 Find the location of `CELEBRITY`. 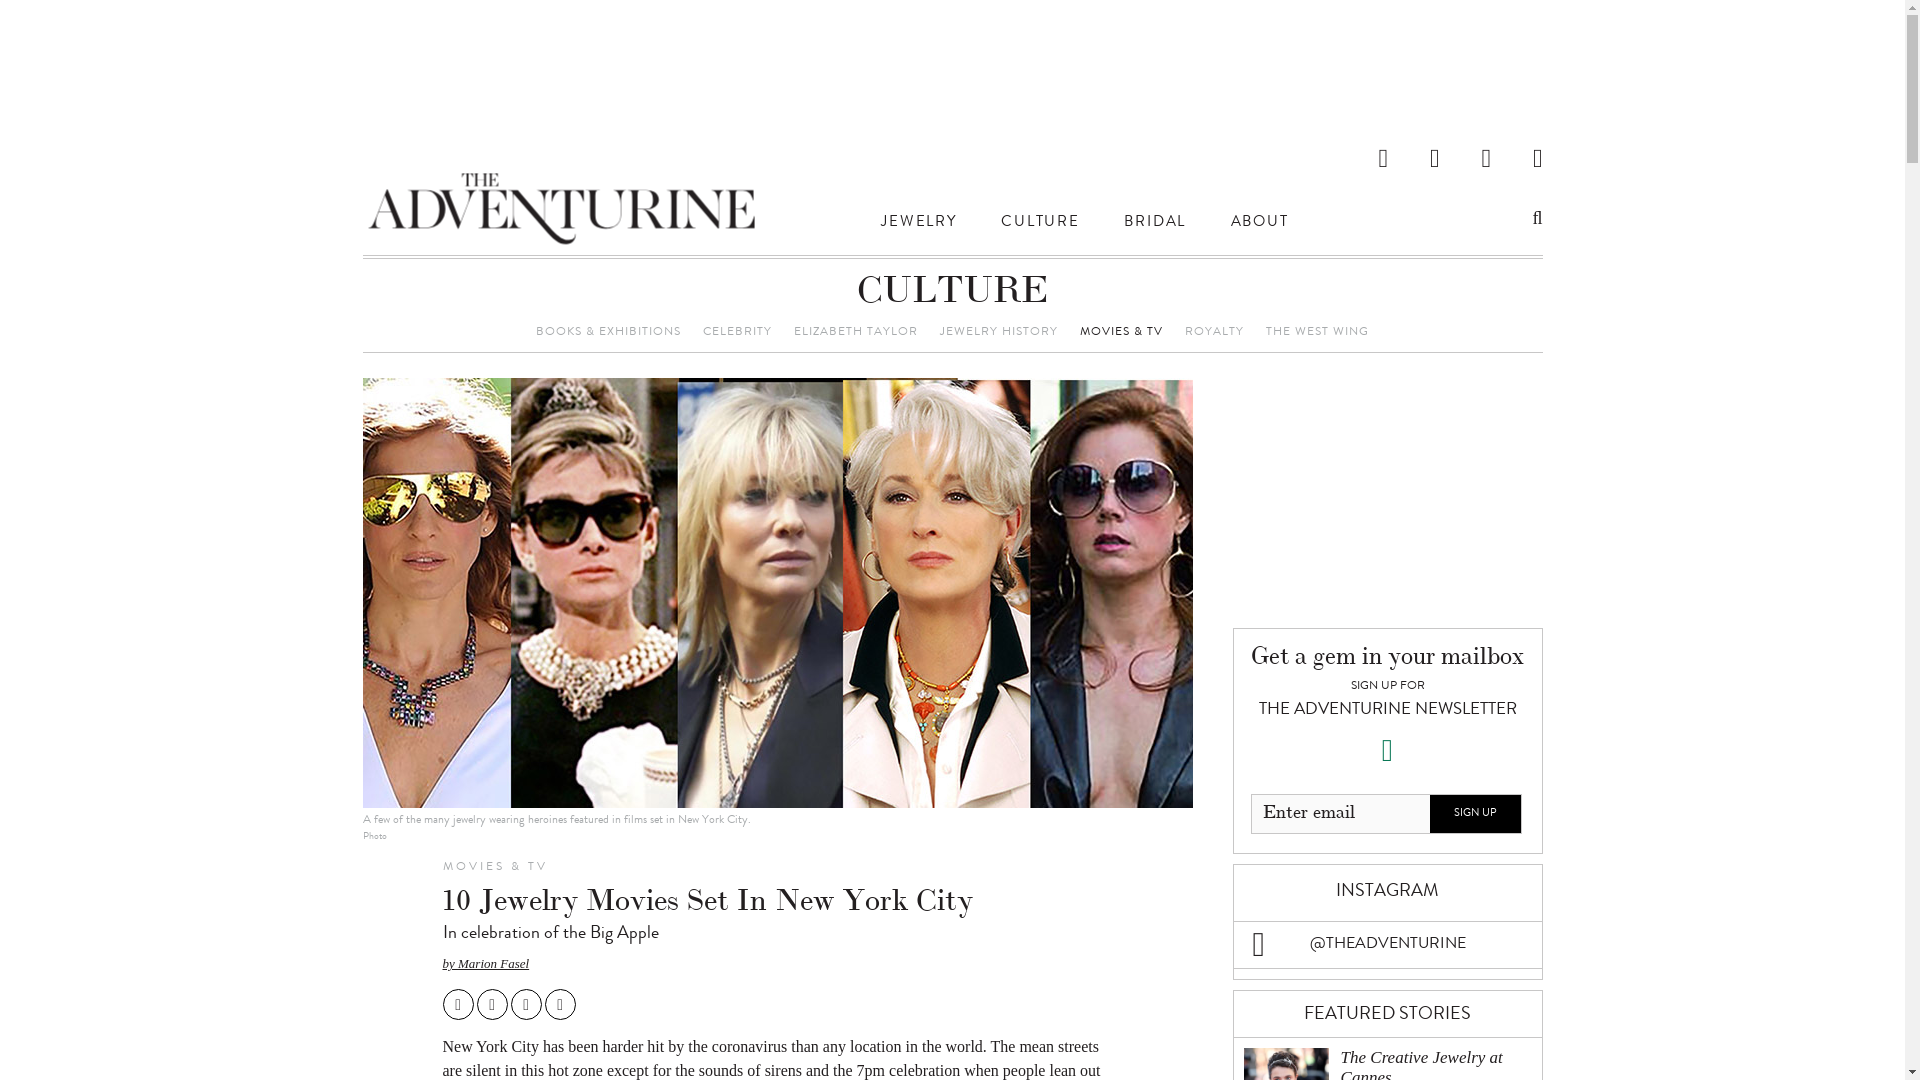

CELEBRITY is located at coordinates (736, 333).